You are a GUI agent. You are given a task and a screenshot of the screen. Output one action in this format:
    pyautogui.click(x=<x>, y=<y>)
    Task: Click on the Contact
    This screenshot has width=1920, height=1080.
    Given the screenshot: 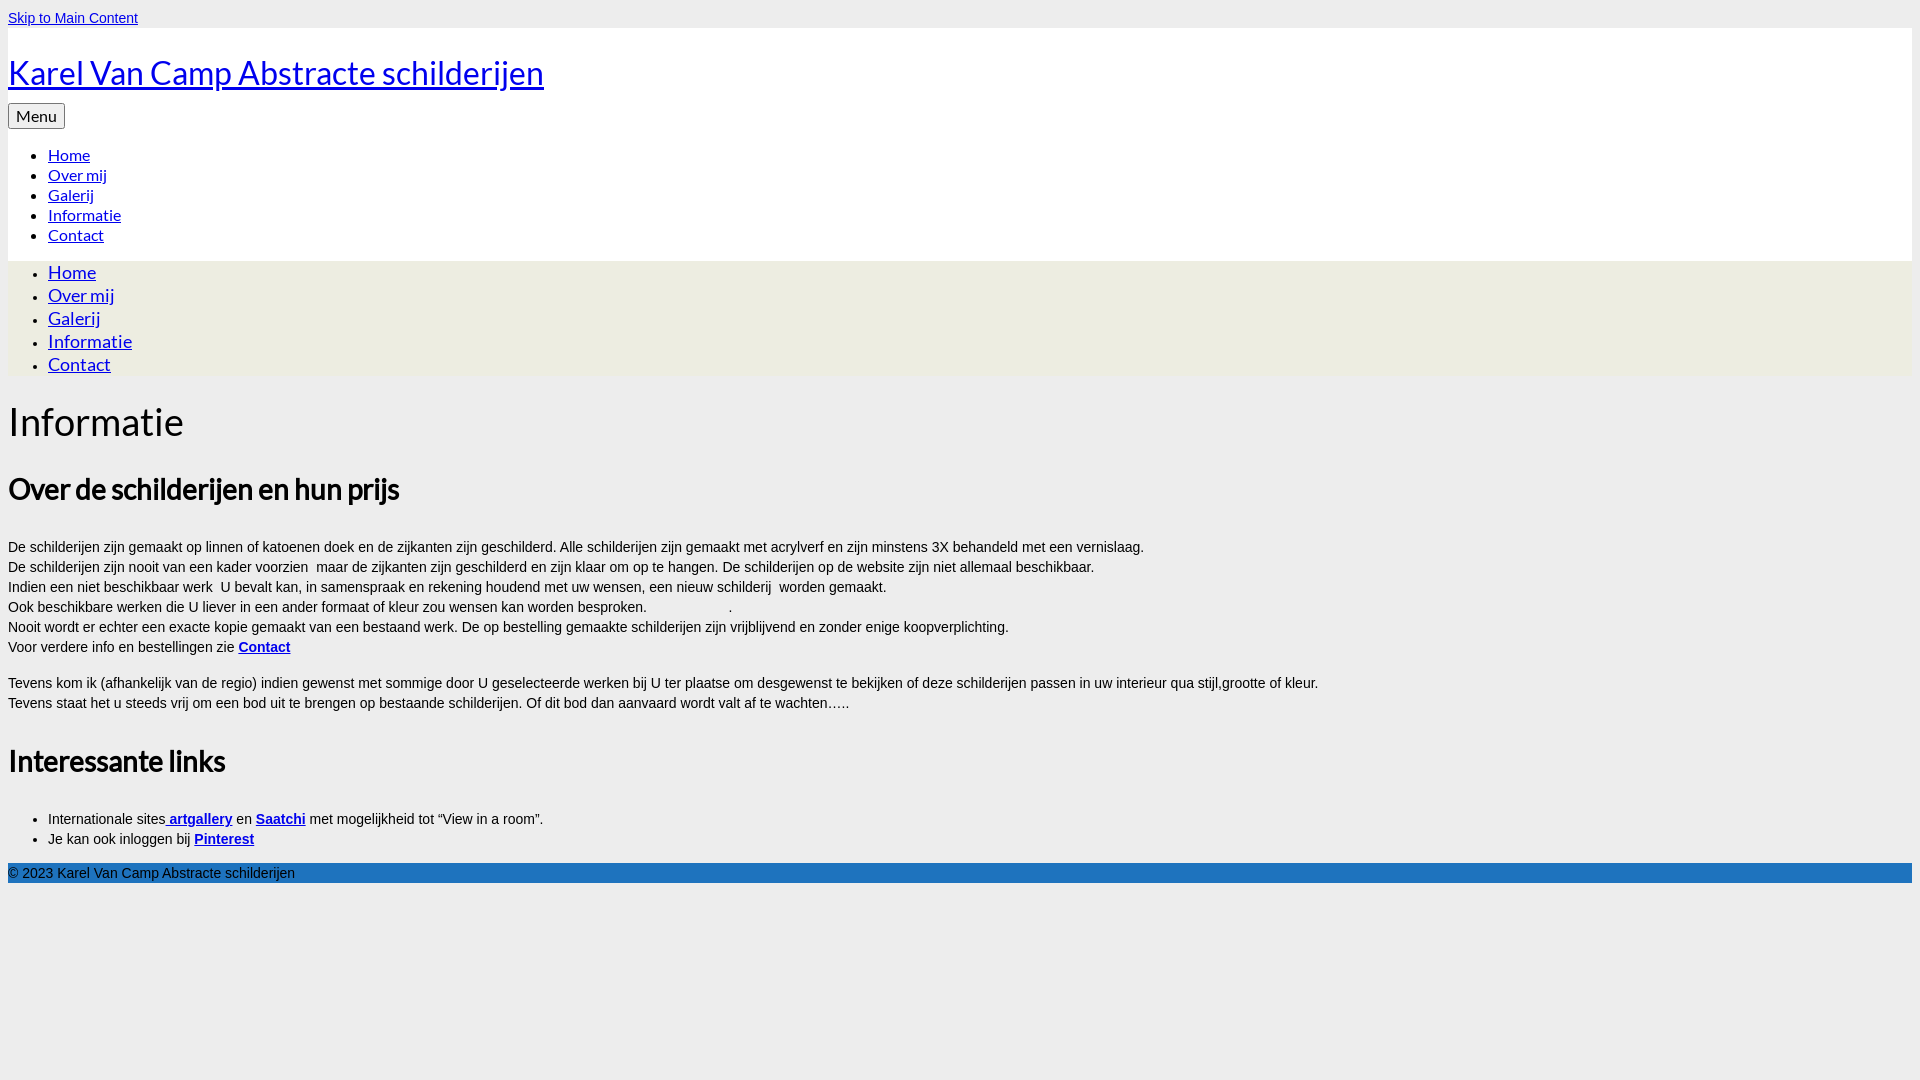 What is the action you would take?
    pyautogui.click(x=264, y=647)
    